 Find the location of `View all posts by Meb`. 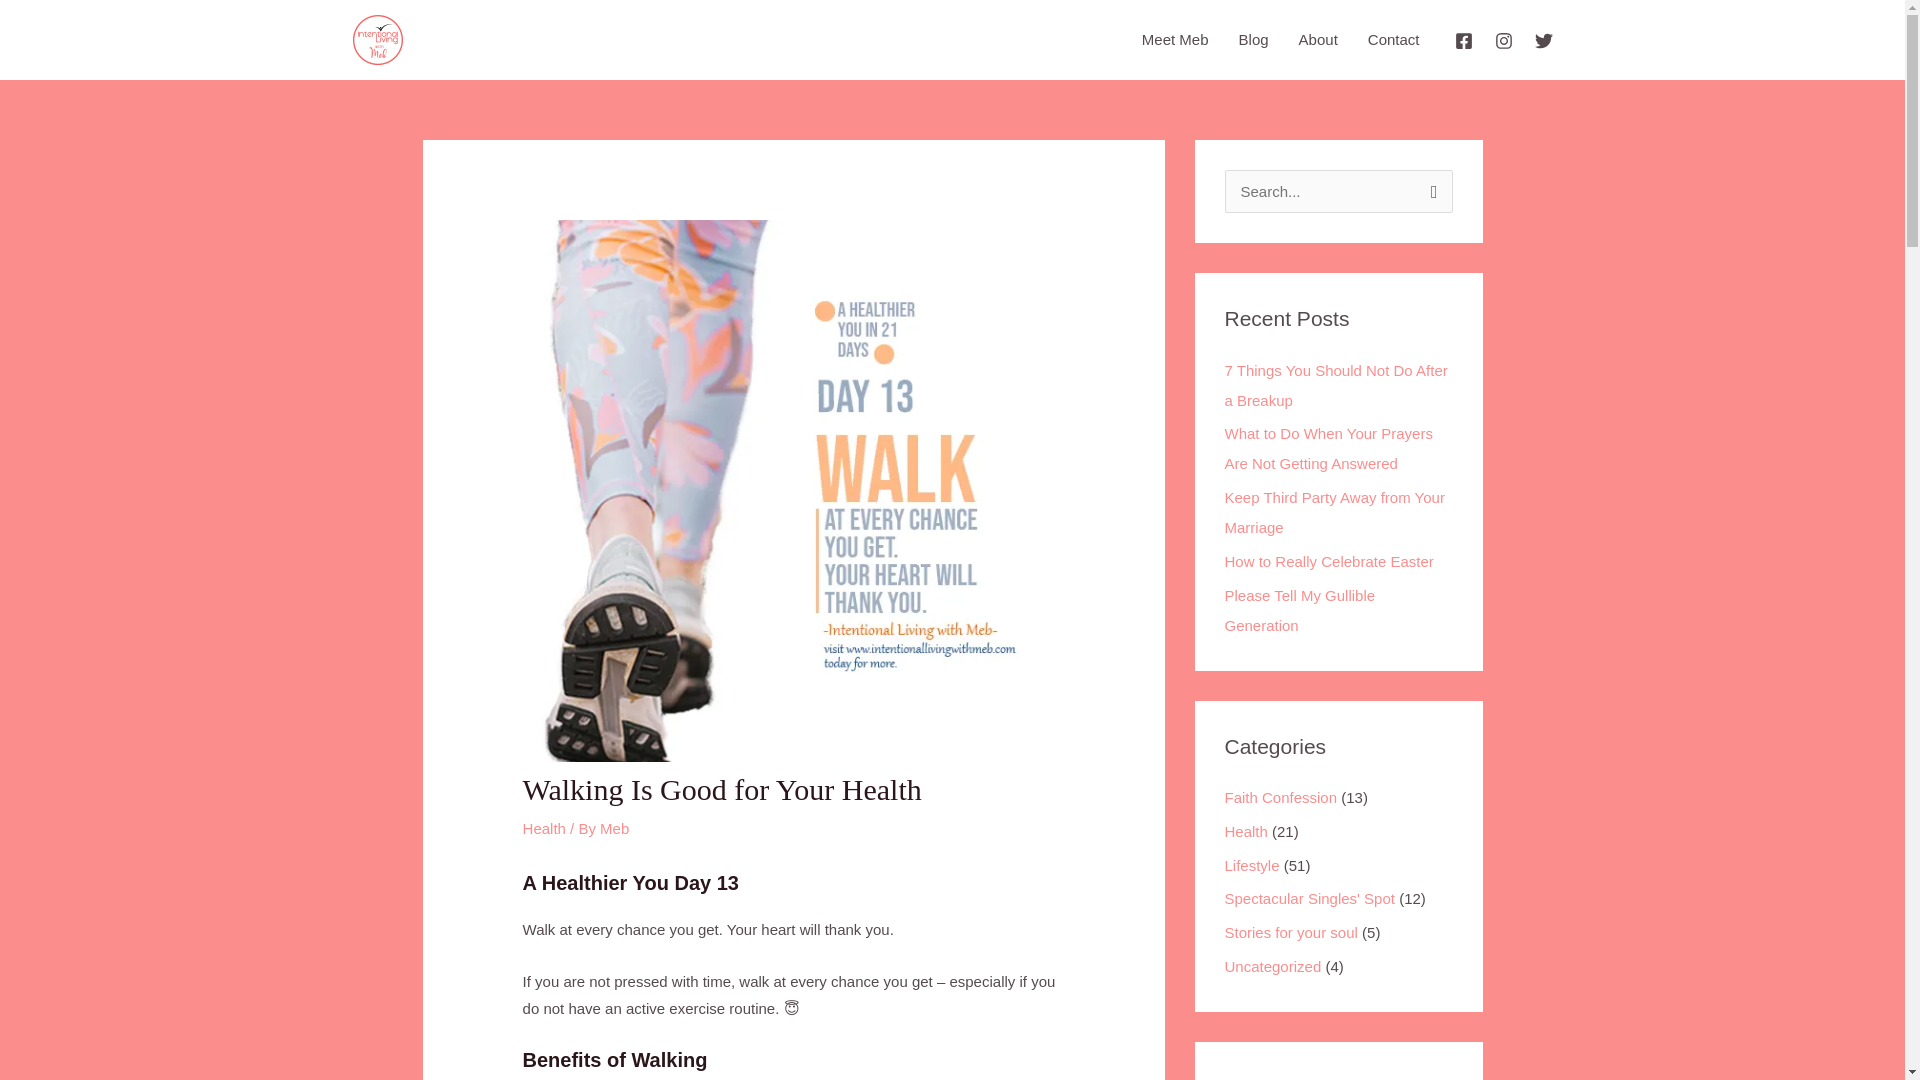

View all posts by Meb is located at coordinates (614, 828).